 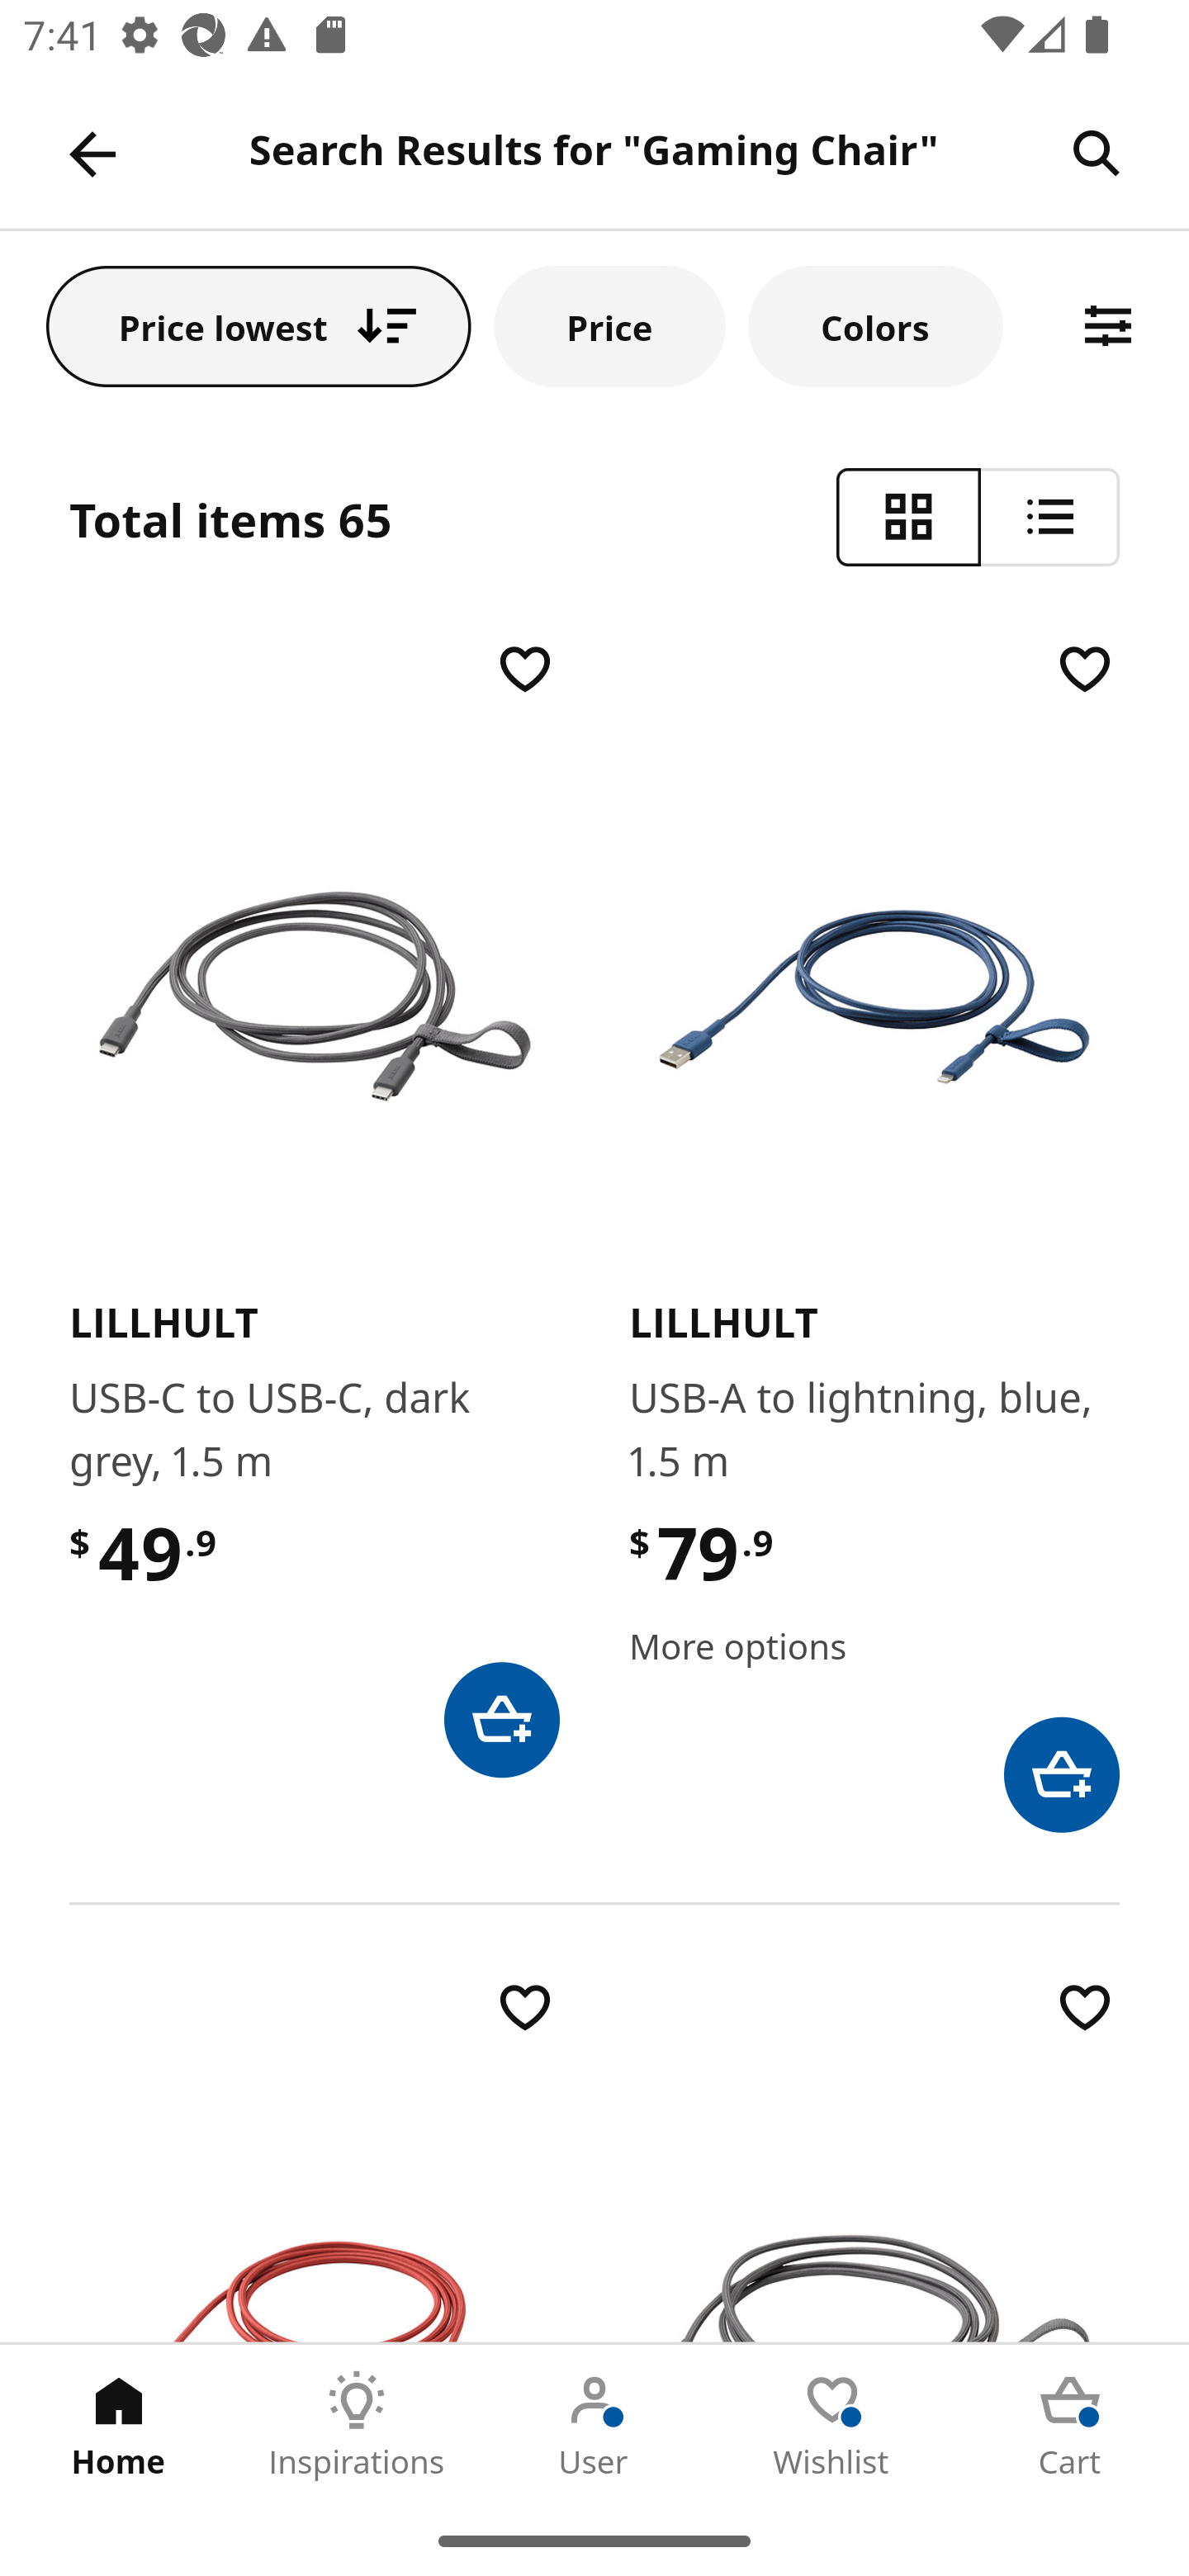 I want to click on Home
Tab 1 of 5, so click(x=119, y=2425).